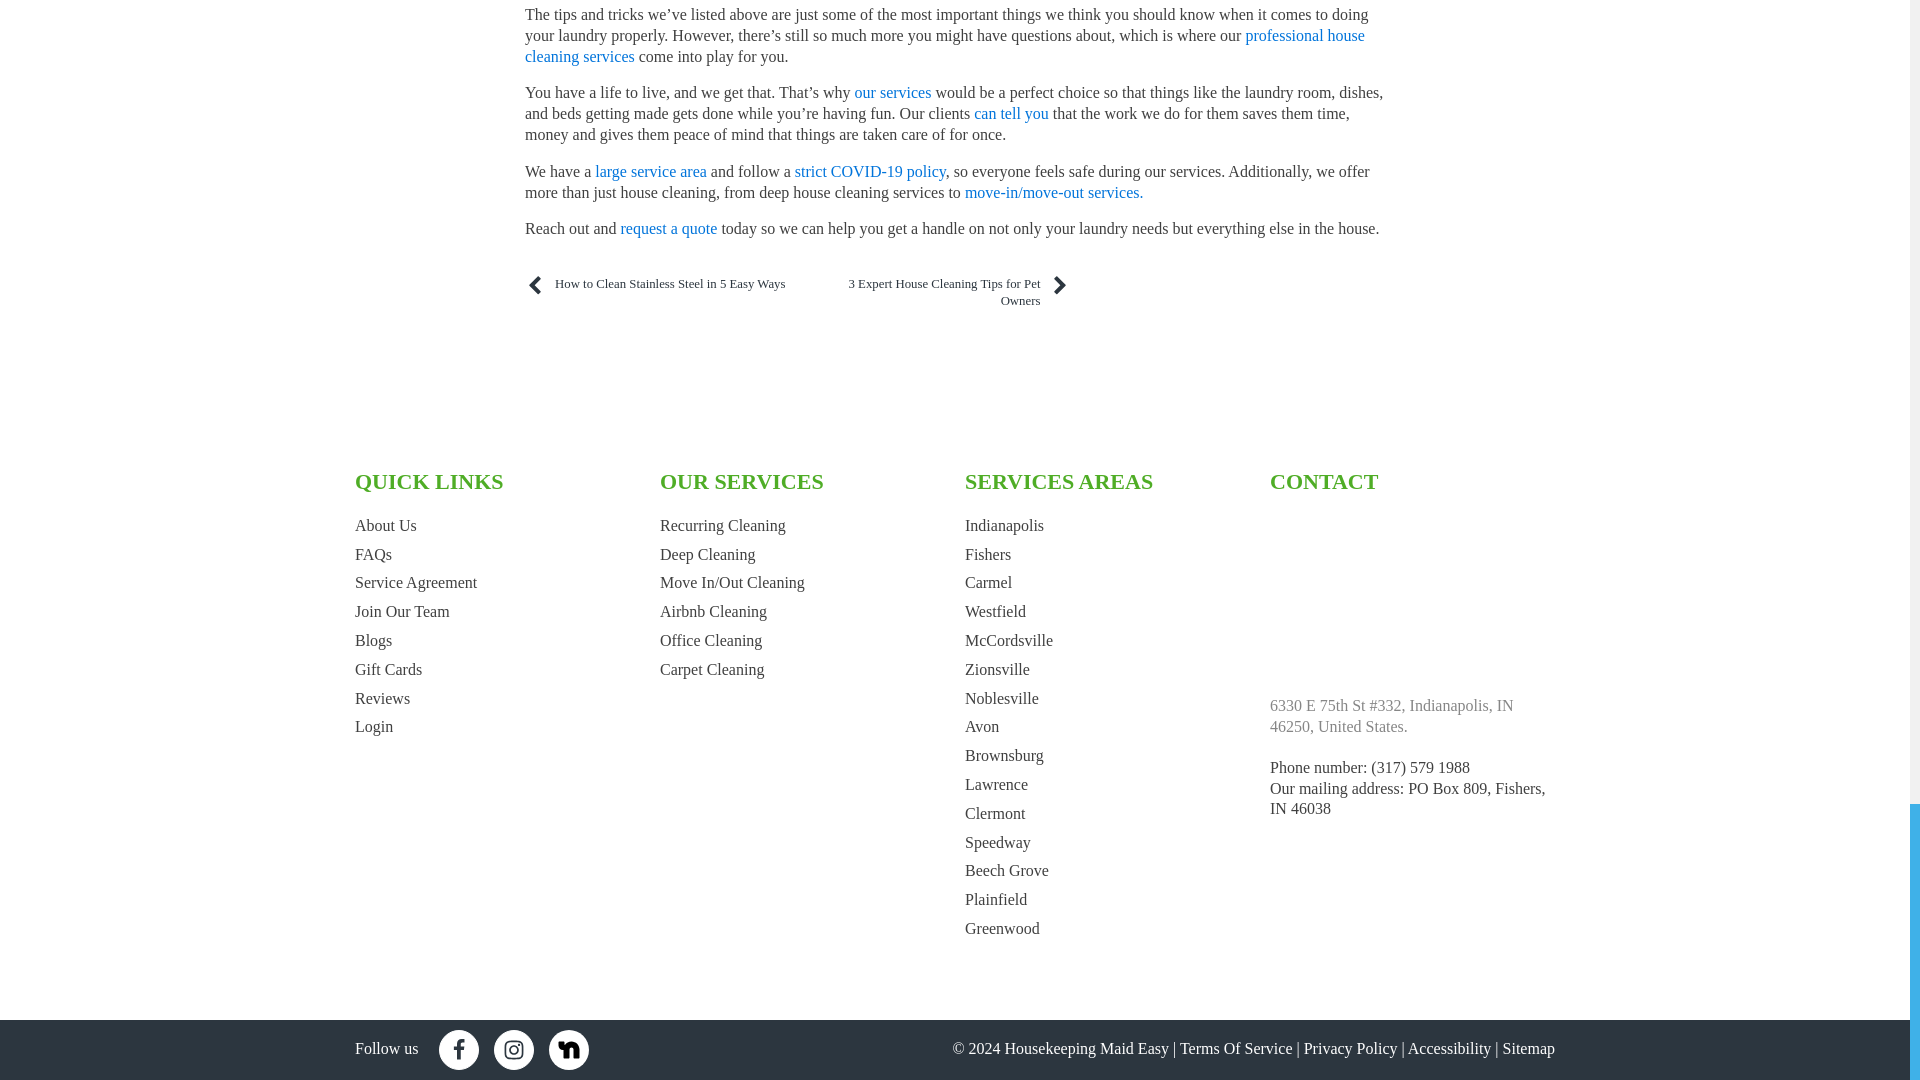 The height and width of the screenshot is (1080, 1920). What do you see at coordinates (650, 172) in the screenshot?
I see `large service area` at bounding box center [650, 172].